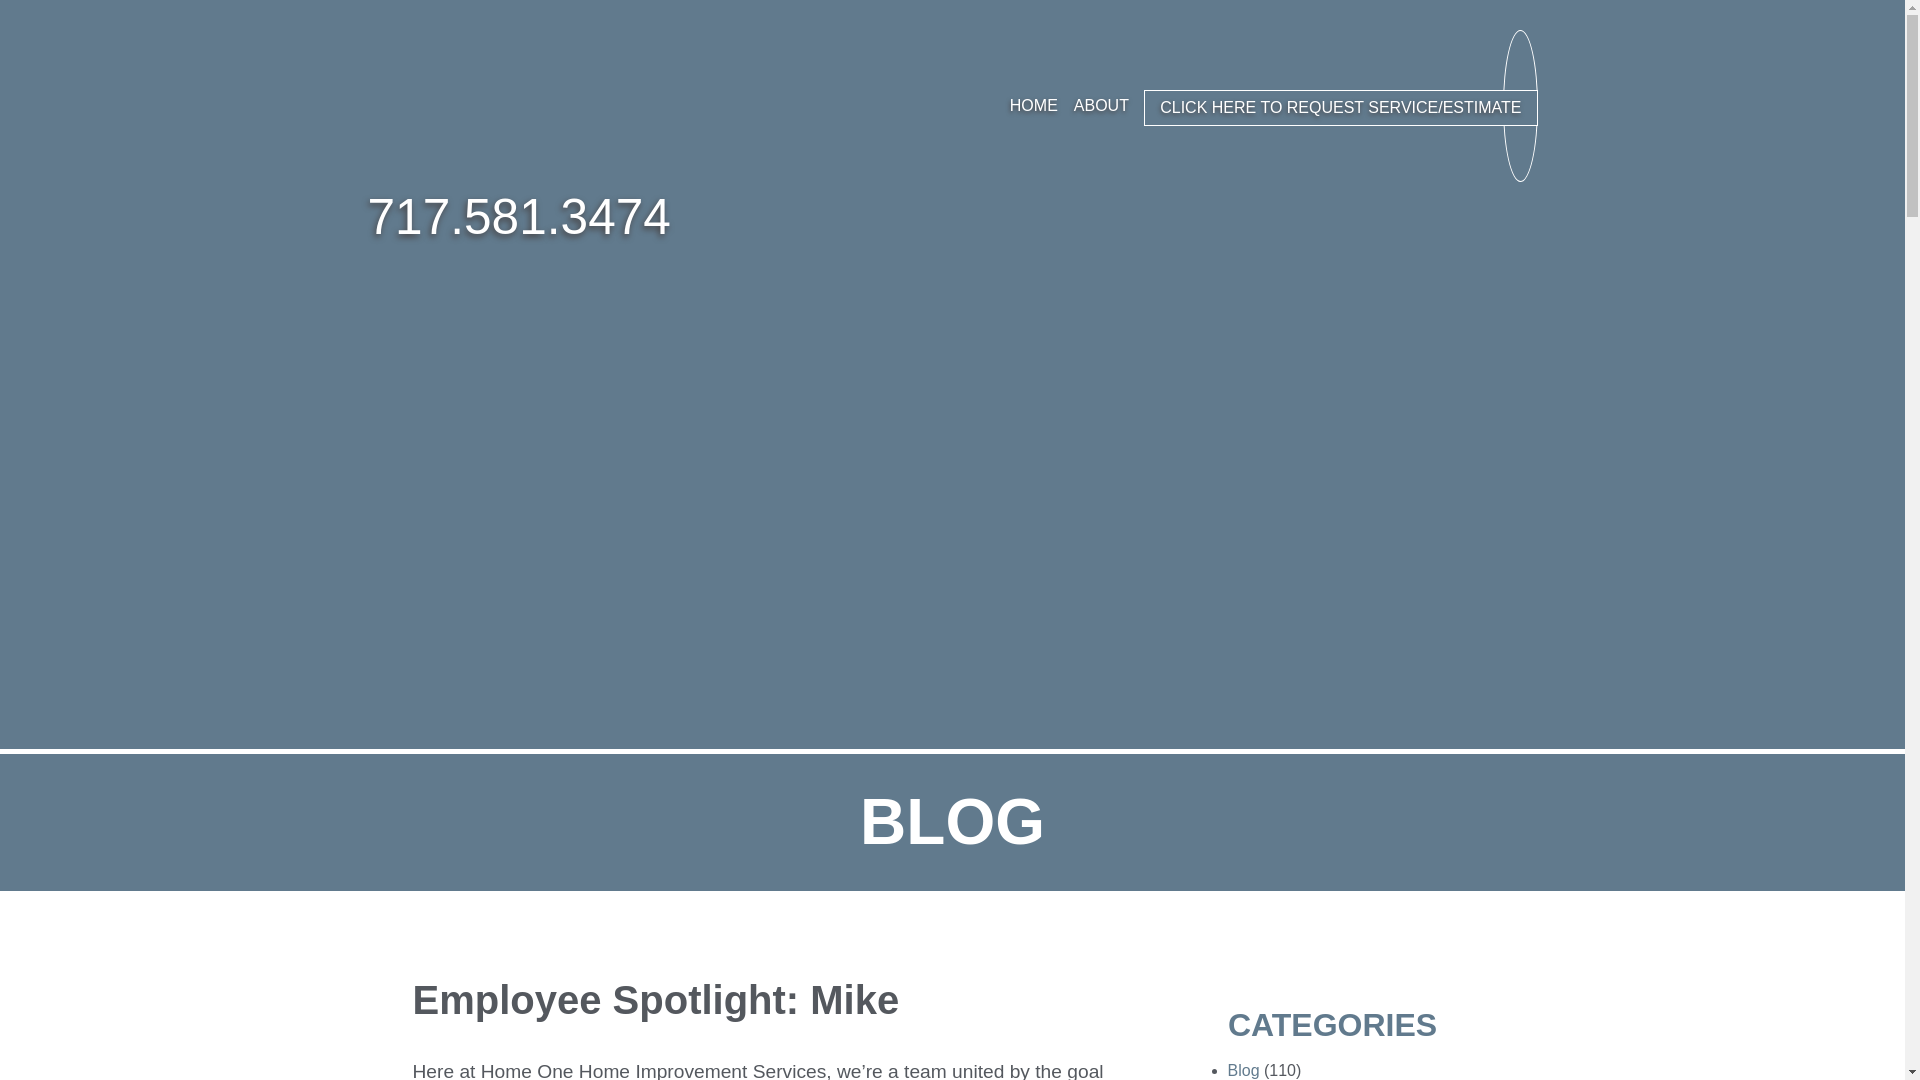 The image size is (1920, 1080). Describe the element at coordinates (1284, 106) in the screenshot. I see `PROJECTS` at that location.